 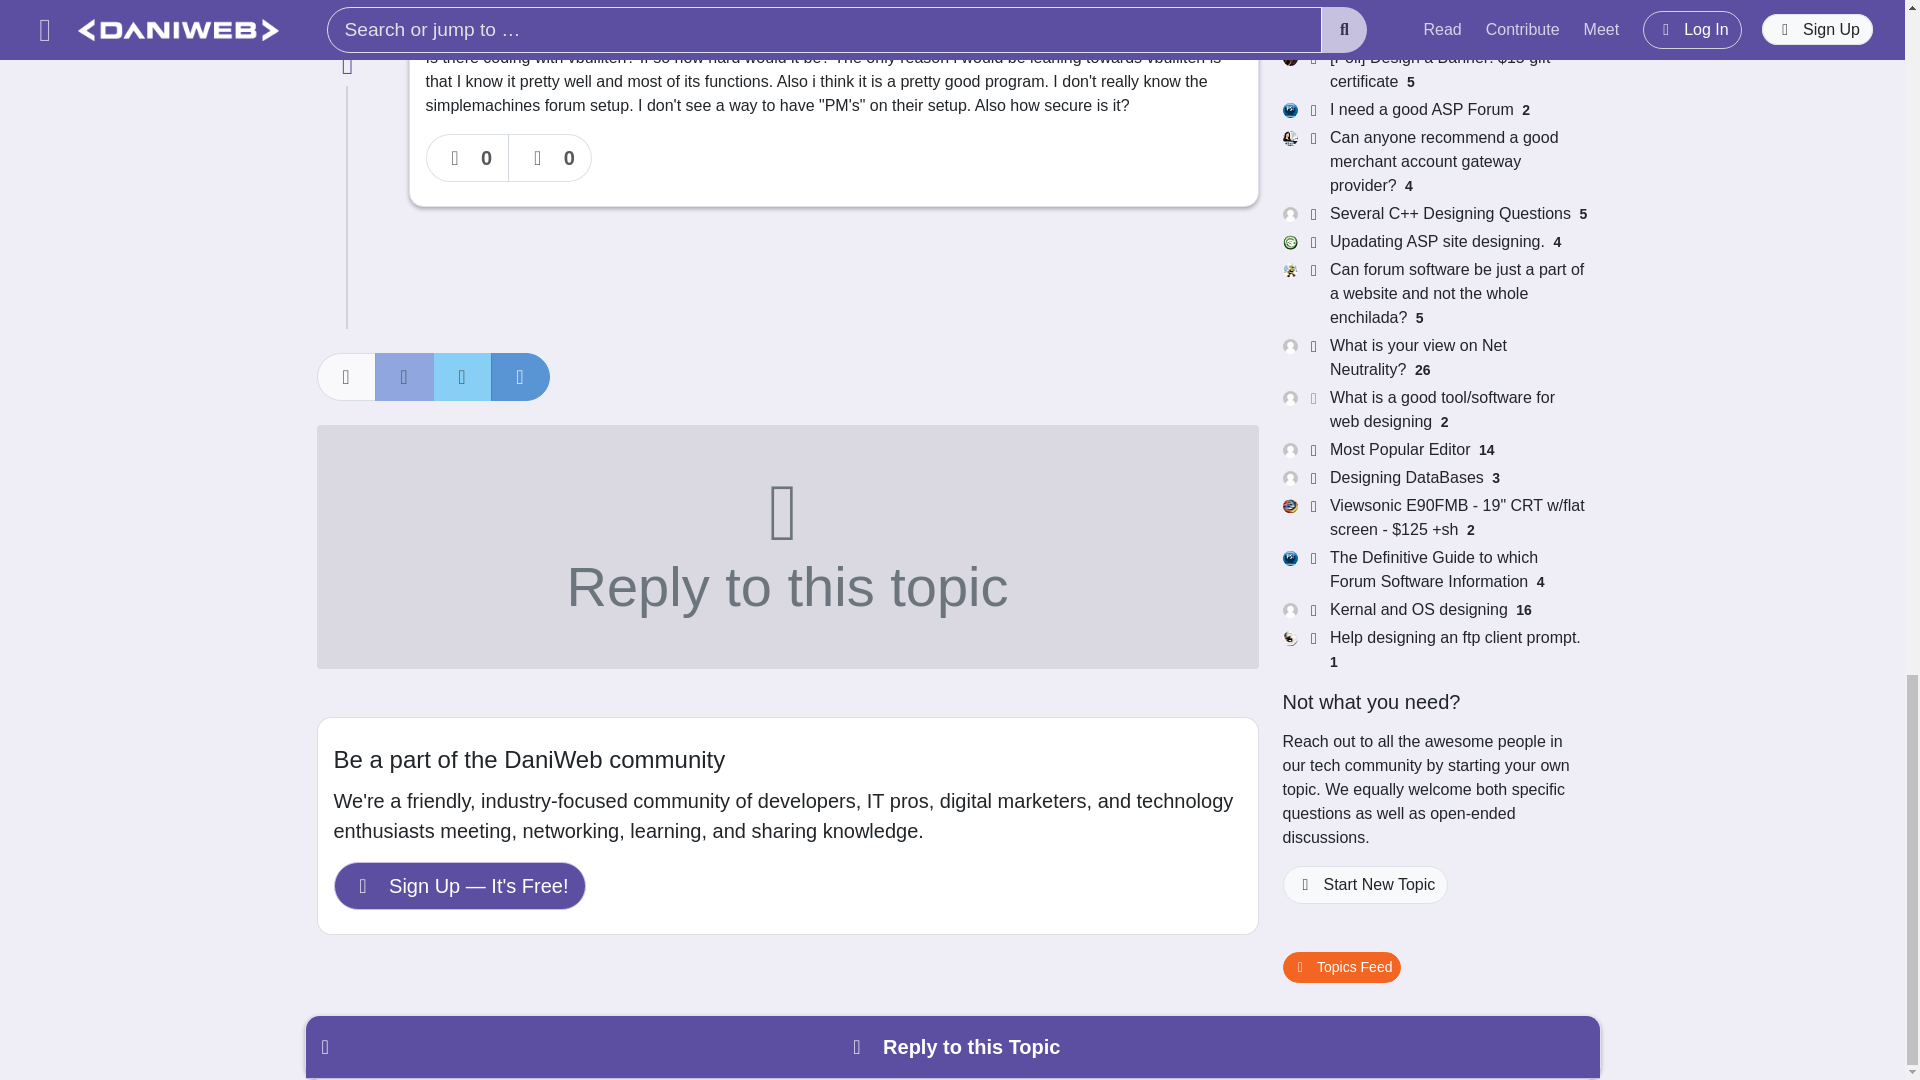 I want to click on Share, so click(x=345, y=376).